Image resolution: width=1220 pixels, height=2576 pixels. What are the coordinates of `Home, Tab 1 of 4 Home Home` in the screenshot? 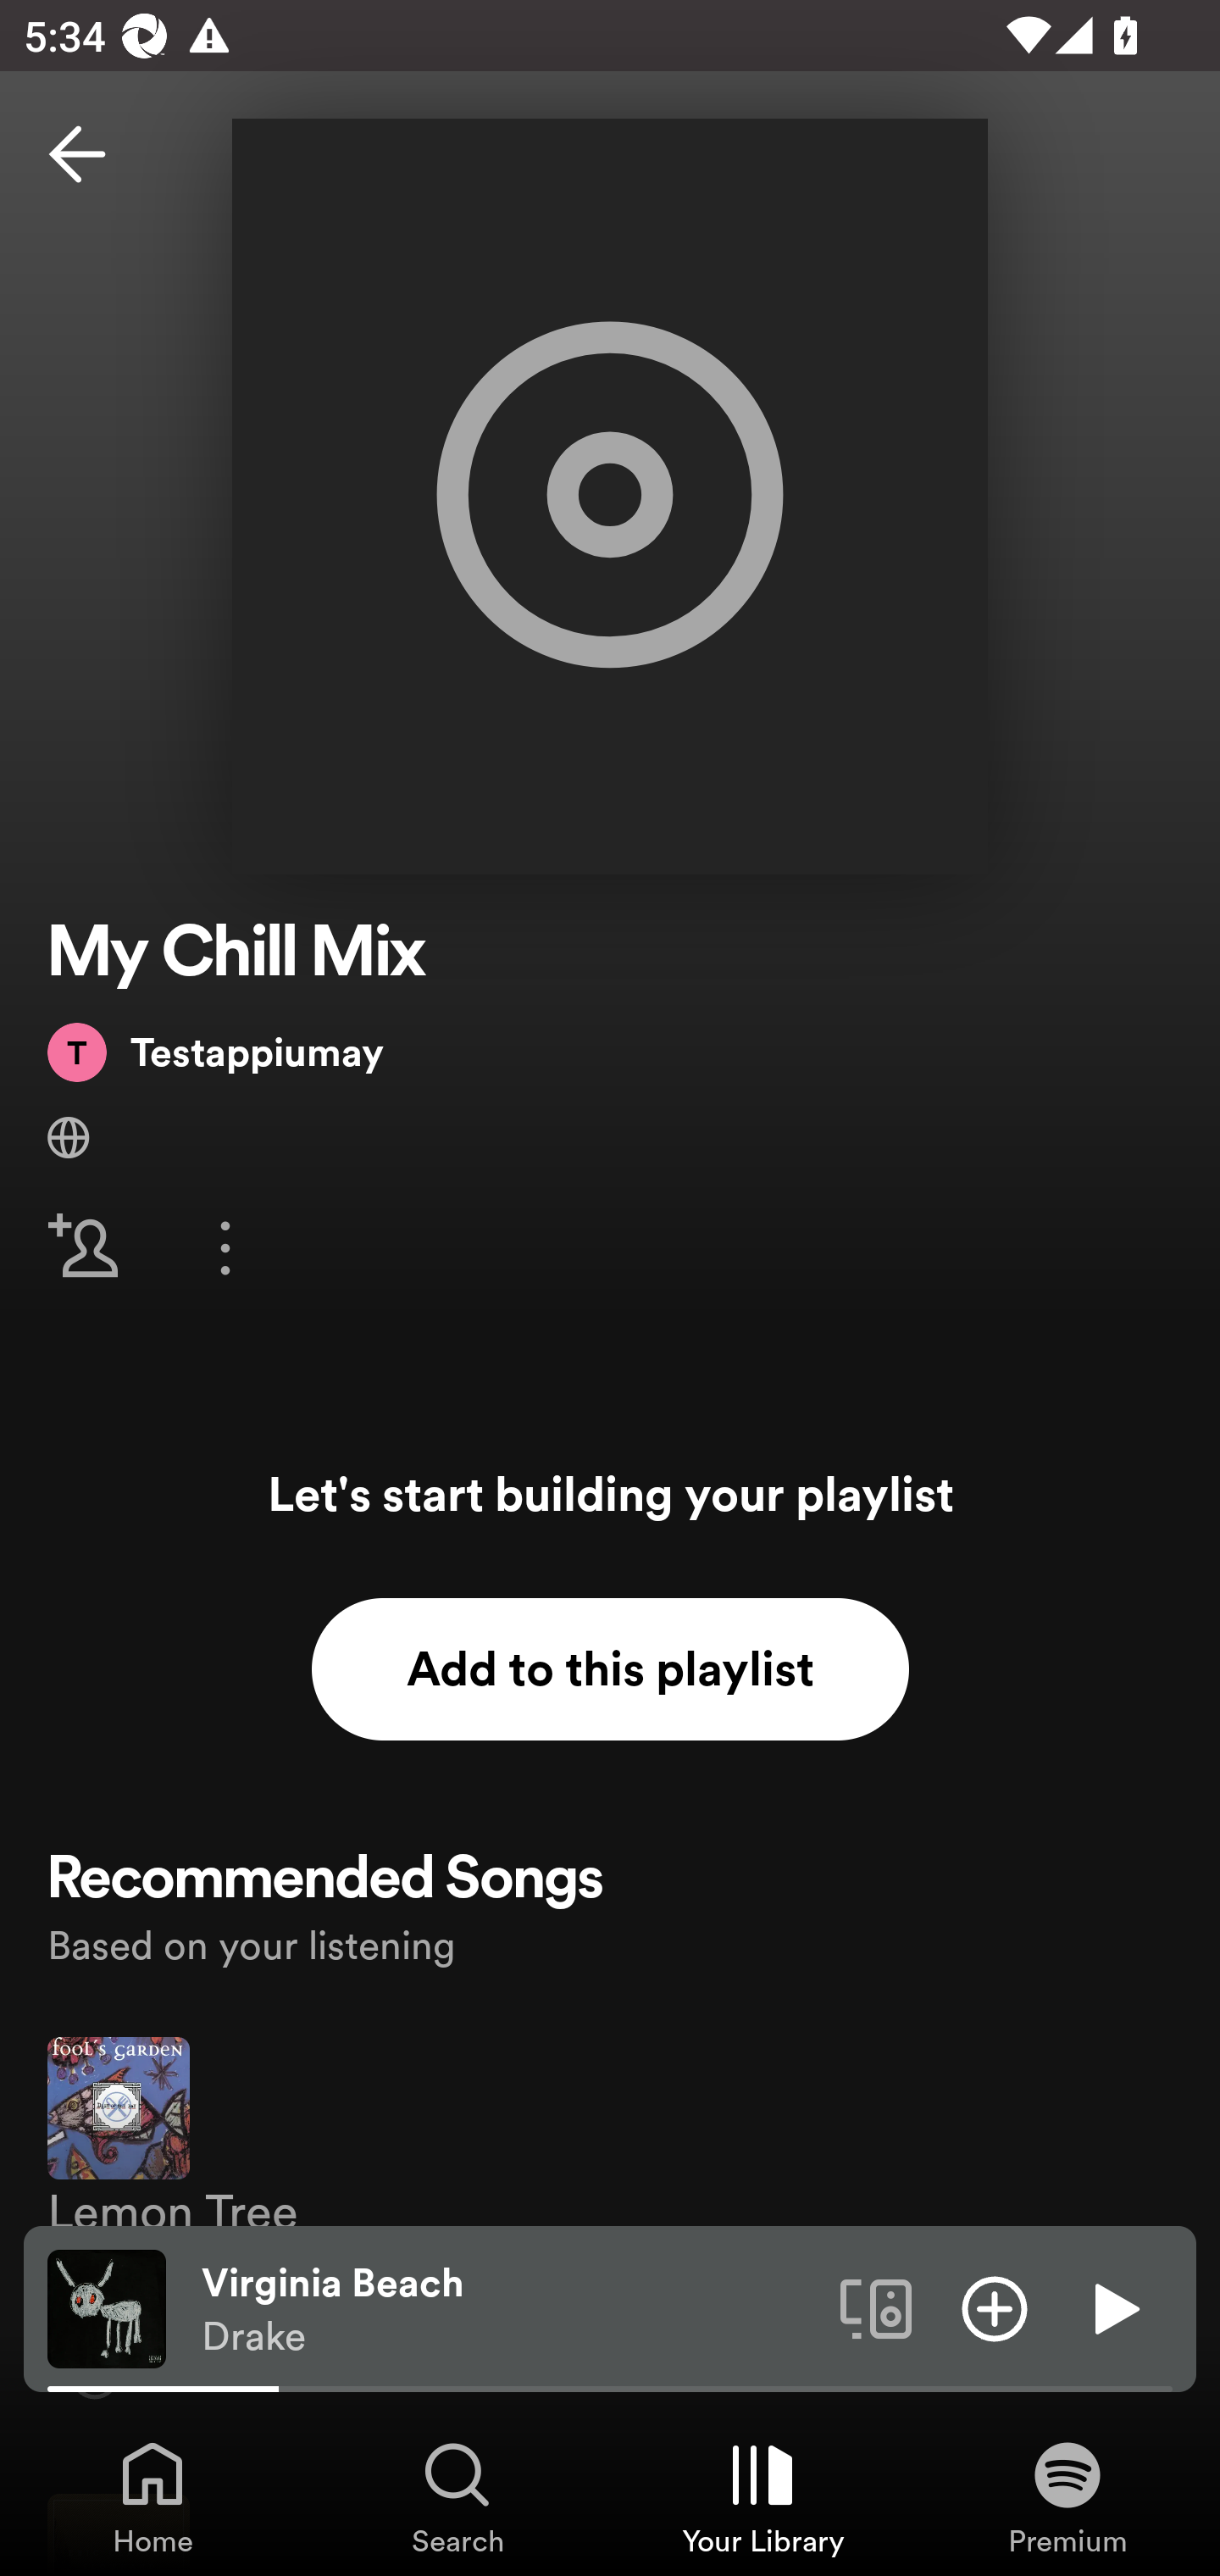 It's located at (152, 2496).